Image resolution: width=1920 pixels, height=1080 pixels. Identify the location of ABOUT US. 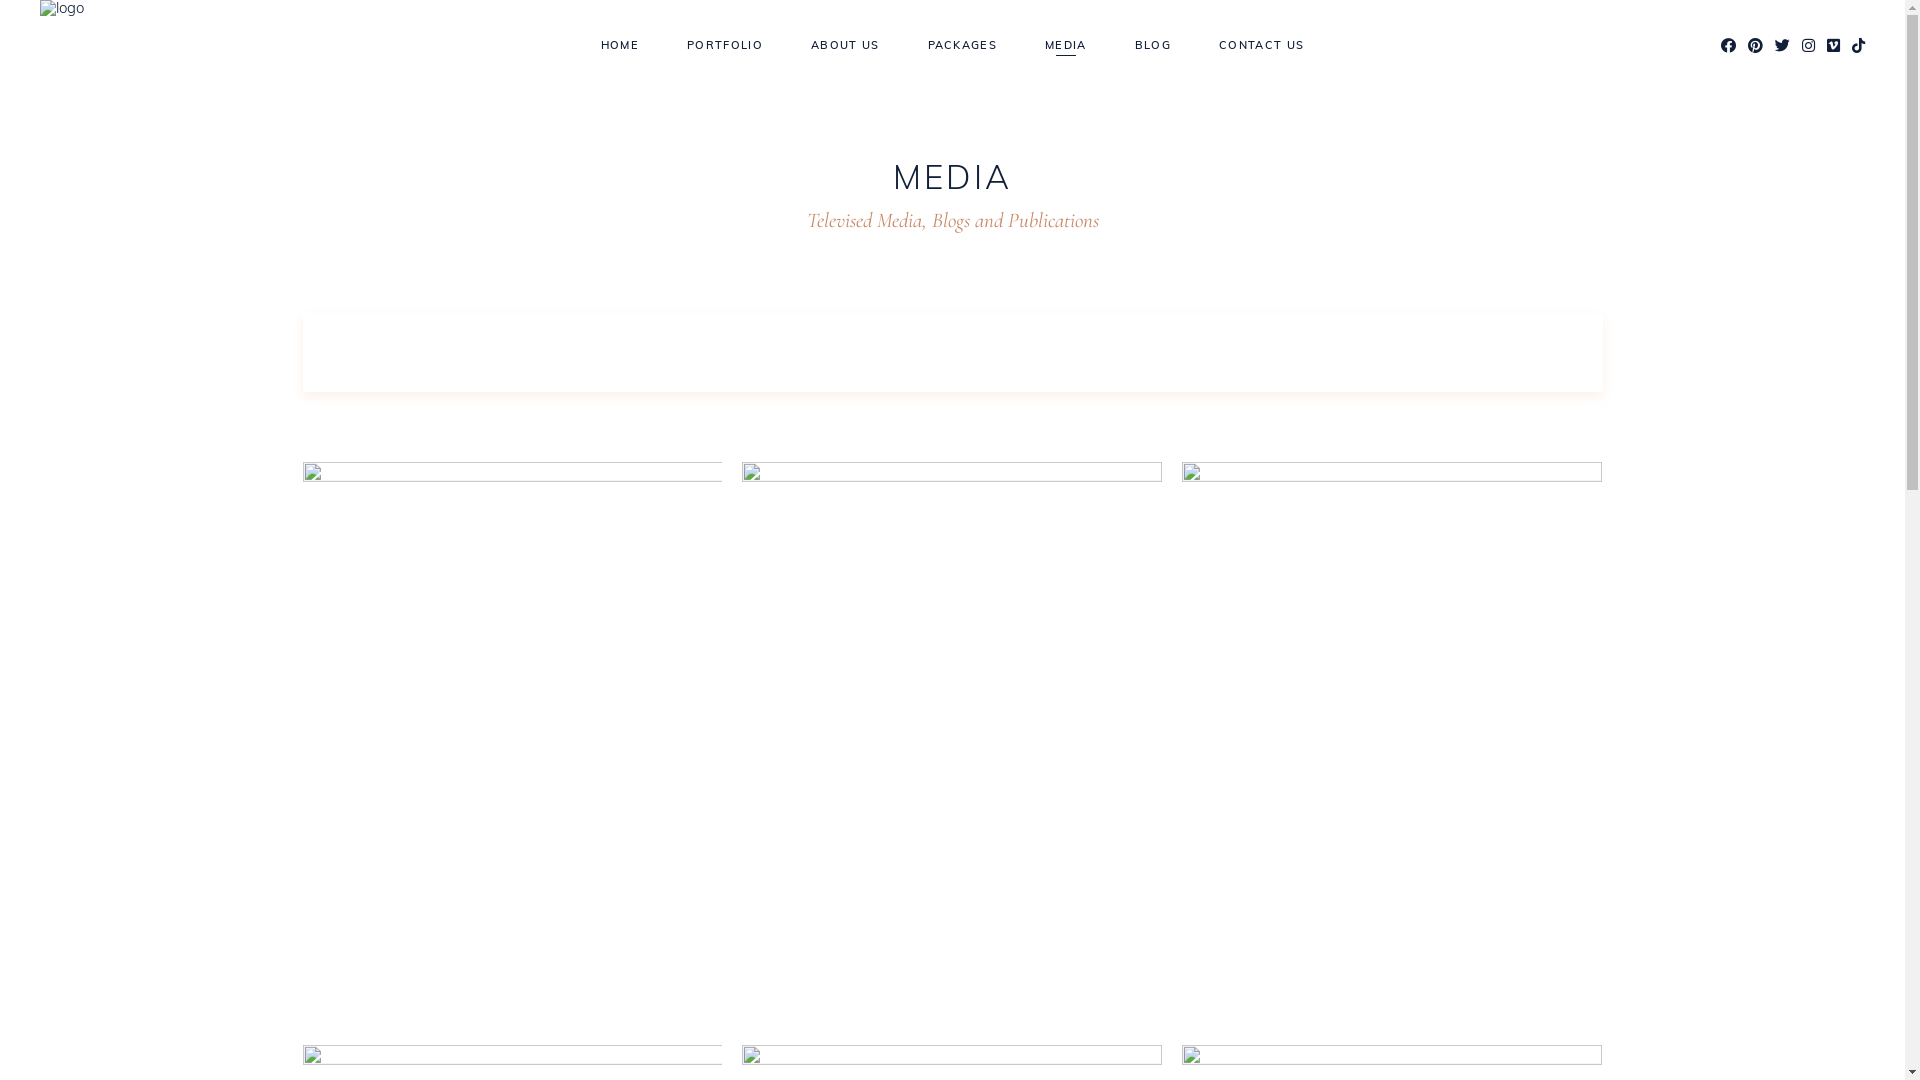
(846, 46).